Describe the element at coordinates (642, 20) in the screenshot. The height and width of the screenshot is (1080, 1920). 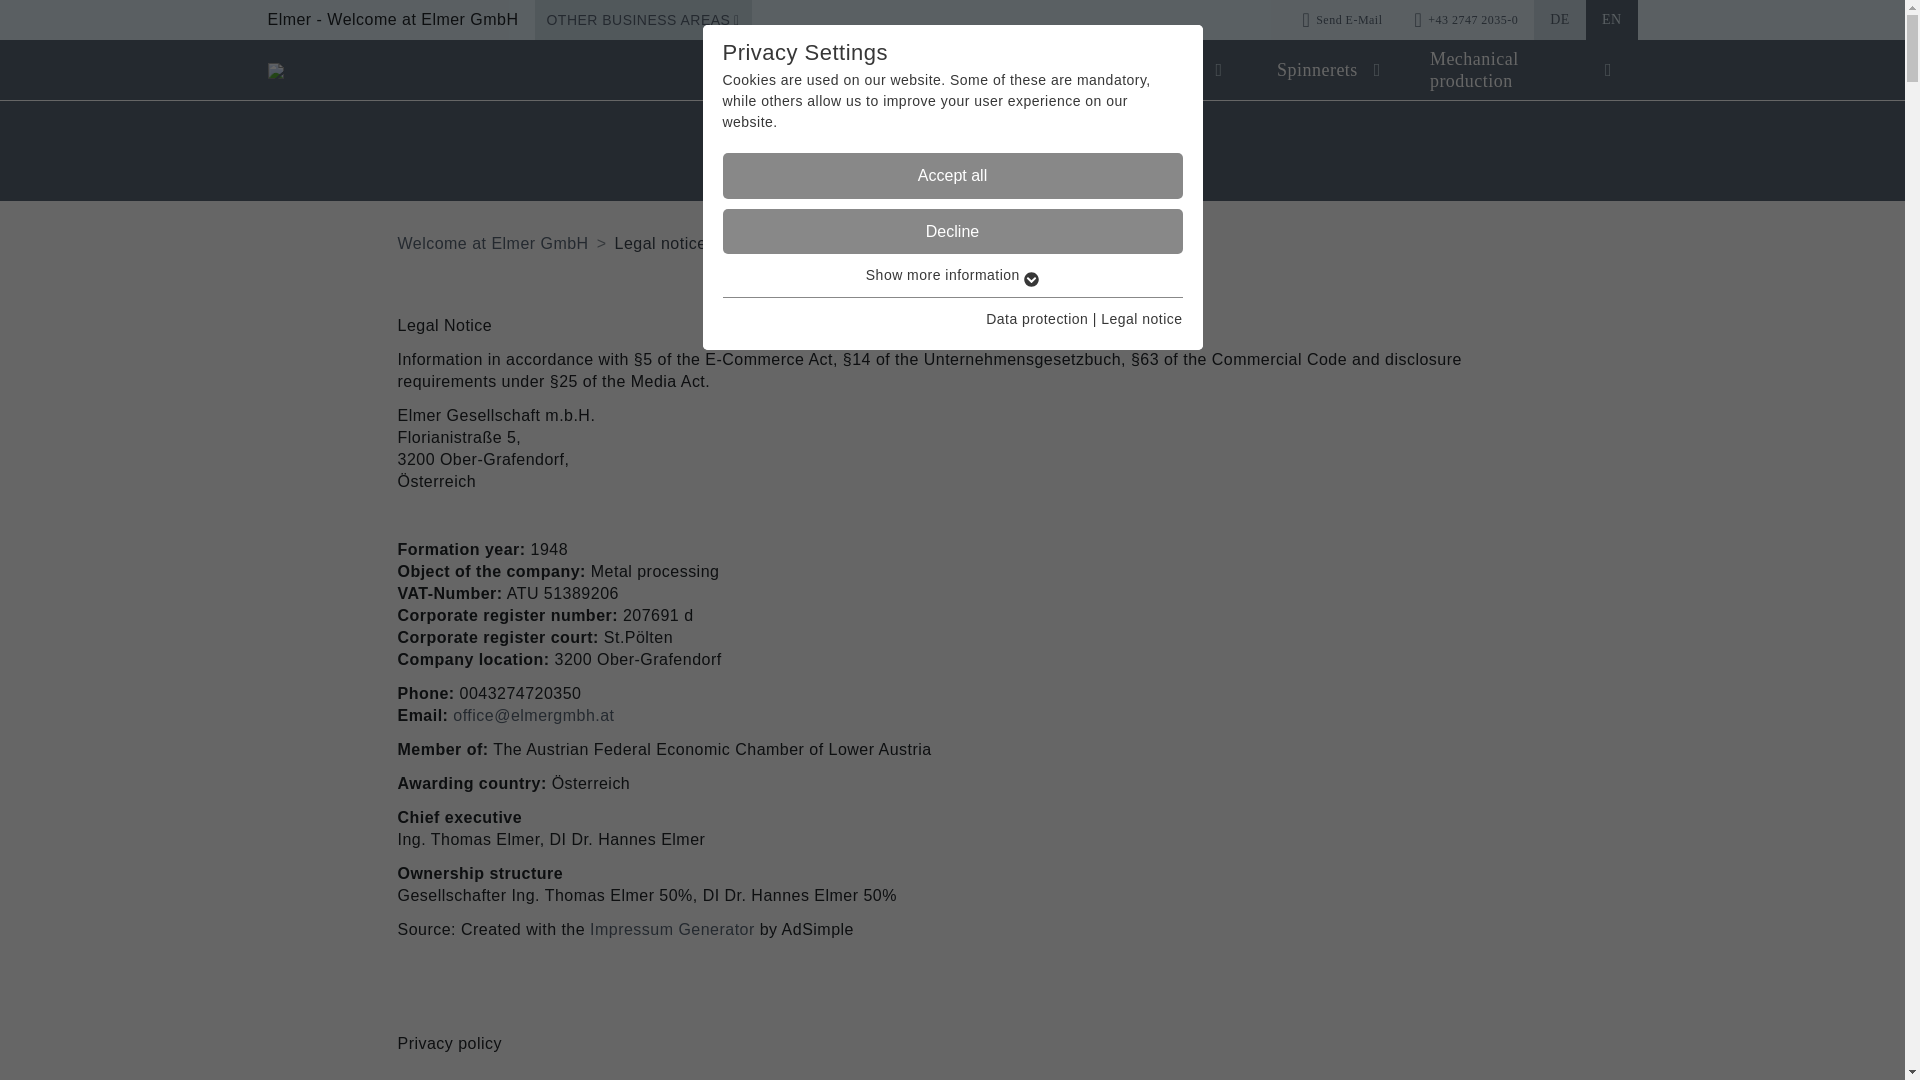
I see `OTHER BUSINESS AREAS` at that location.